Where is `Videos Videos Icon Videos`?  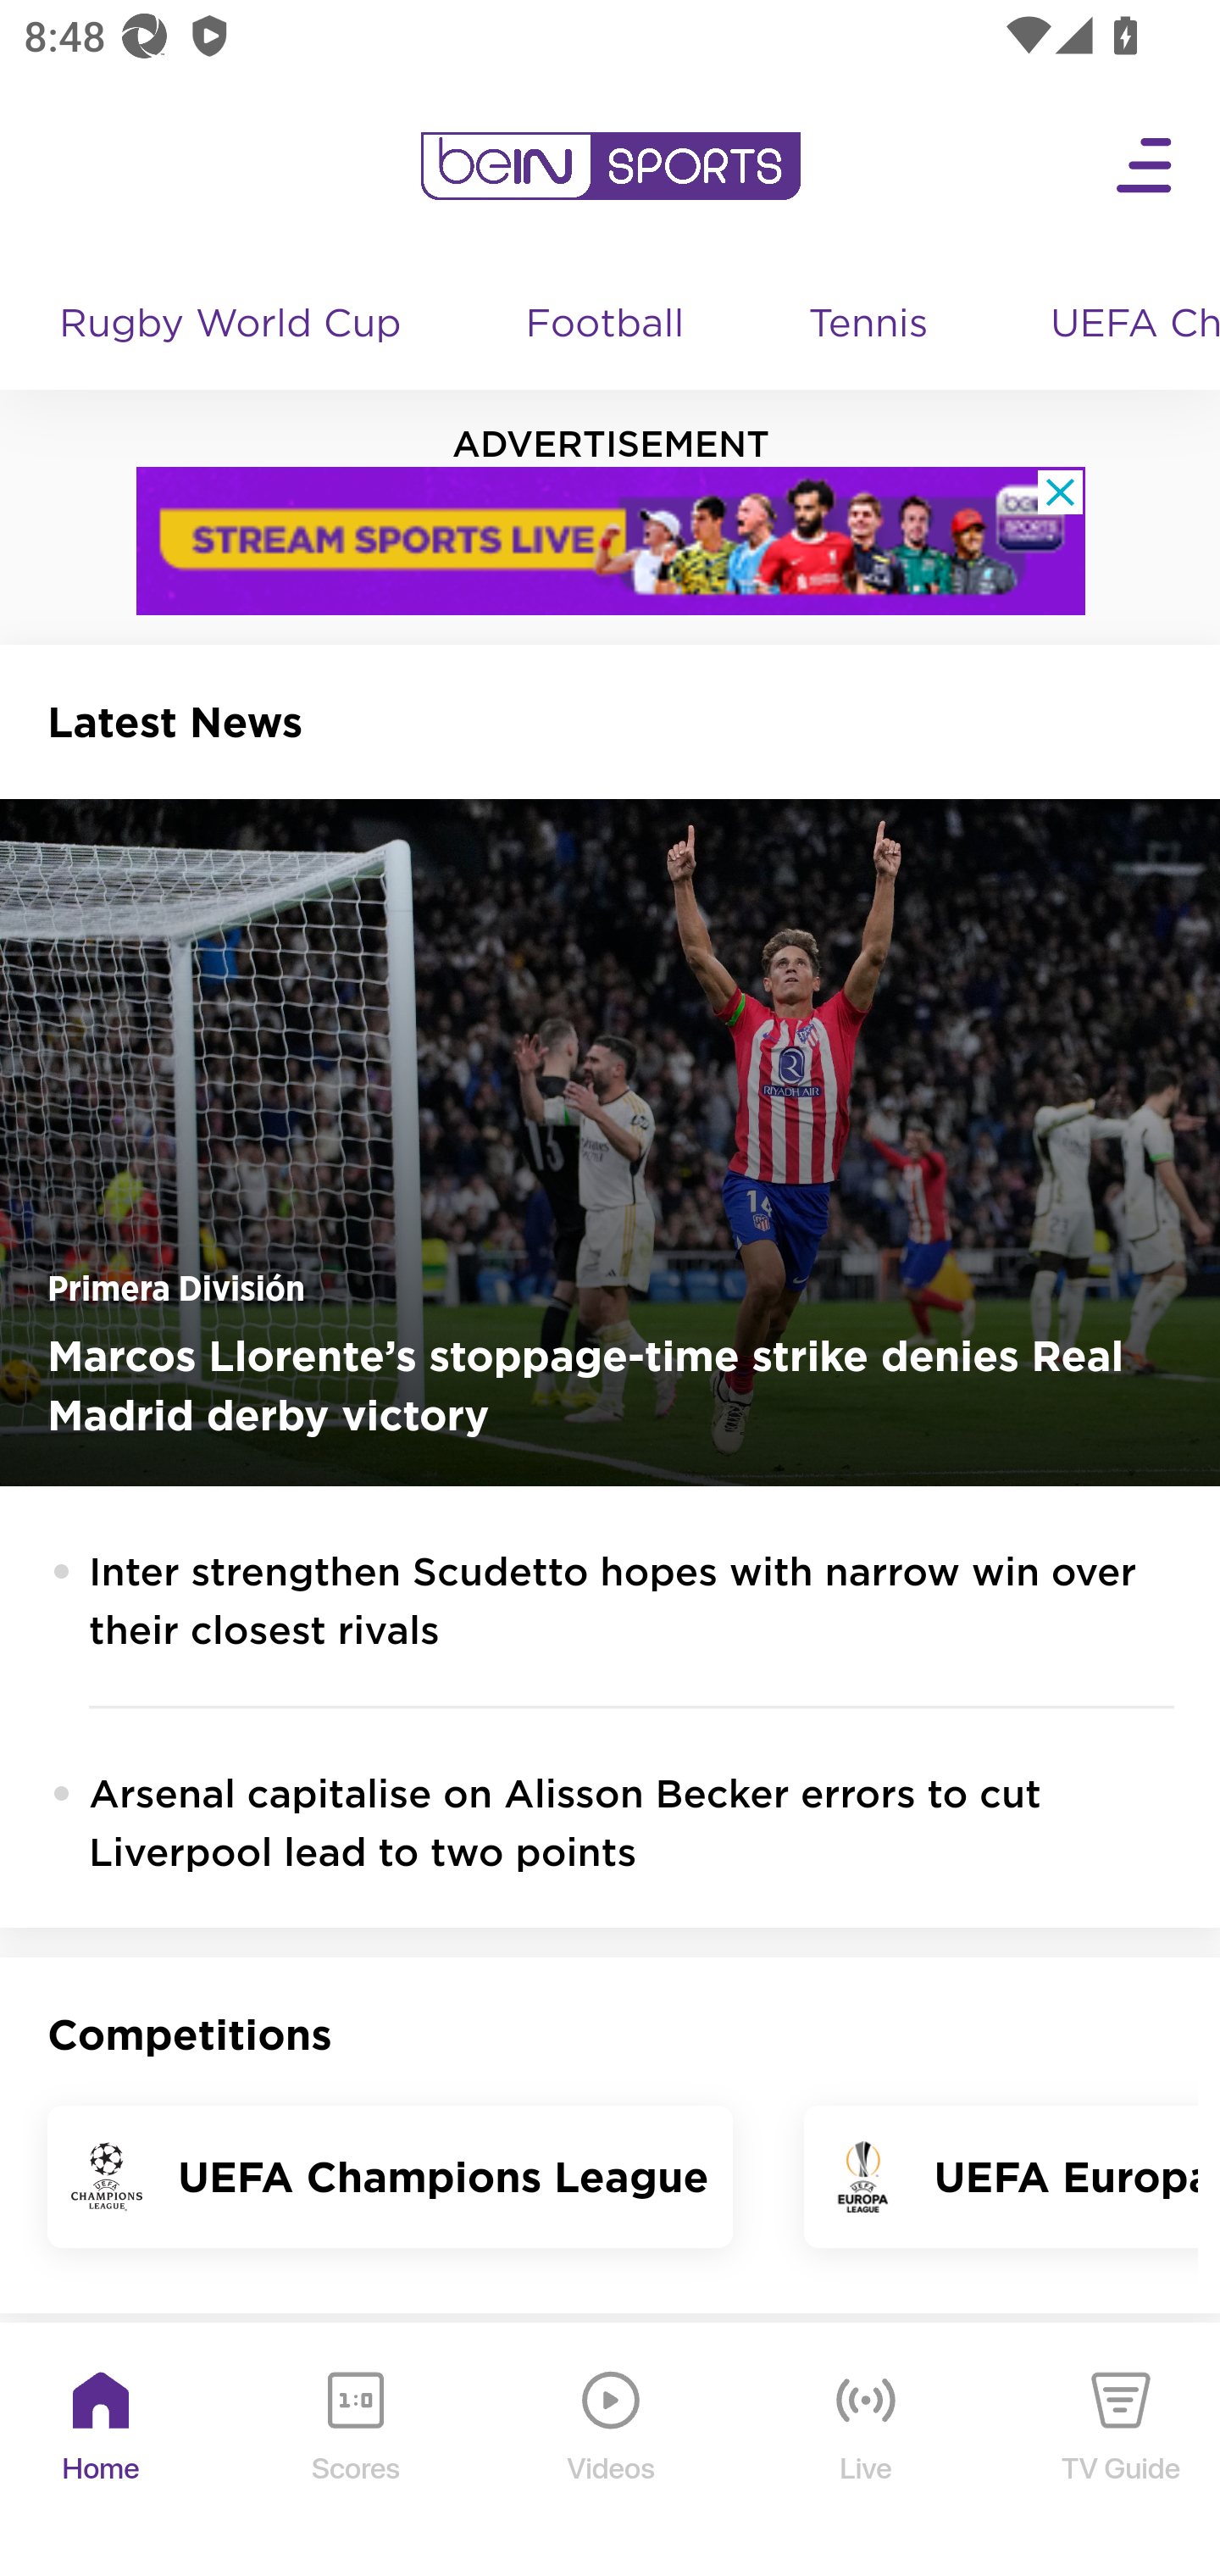 Videos Videos Icon Videos is located at coordinates (612, 2451).